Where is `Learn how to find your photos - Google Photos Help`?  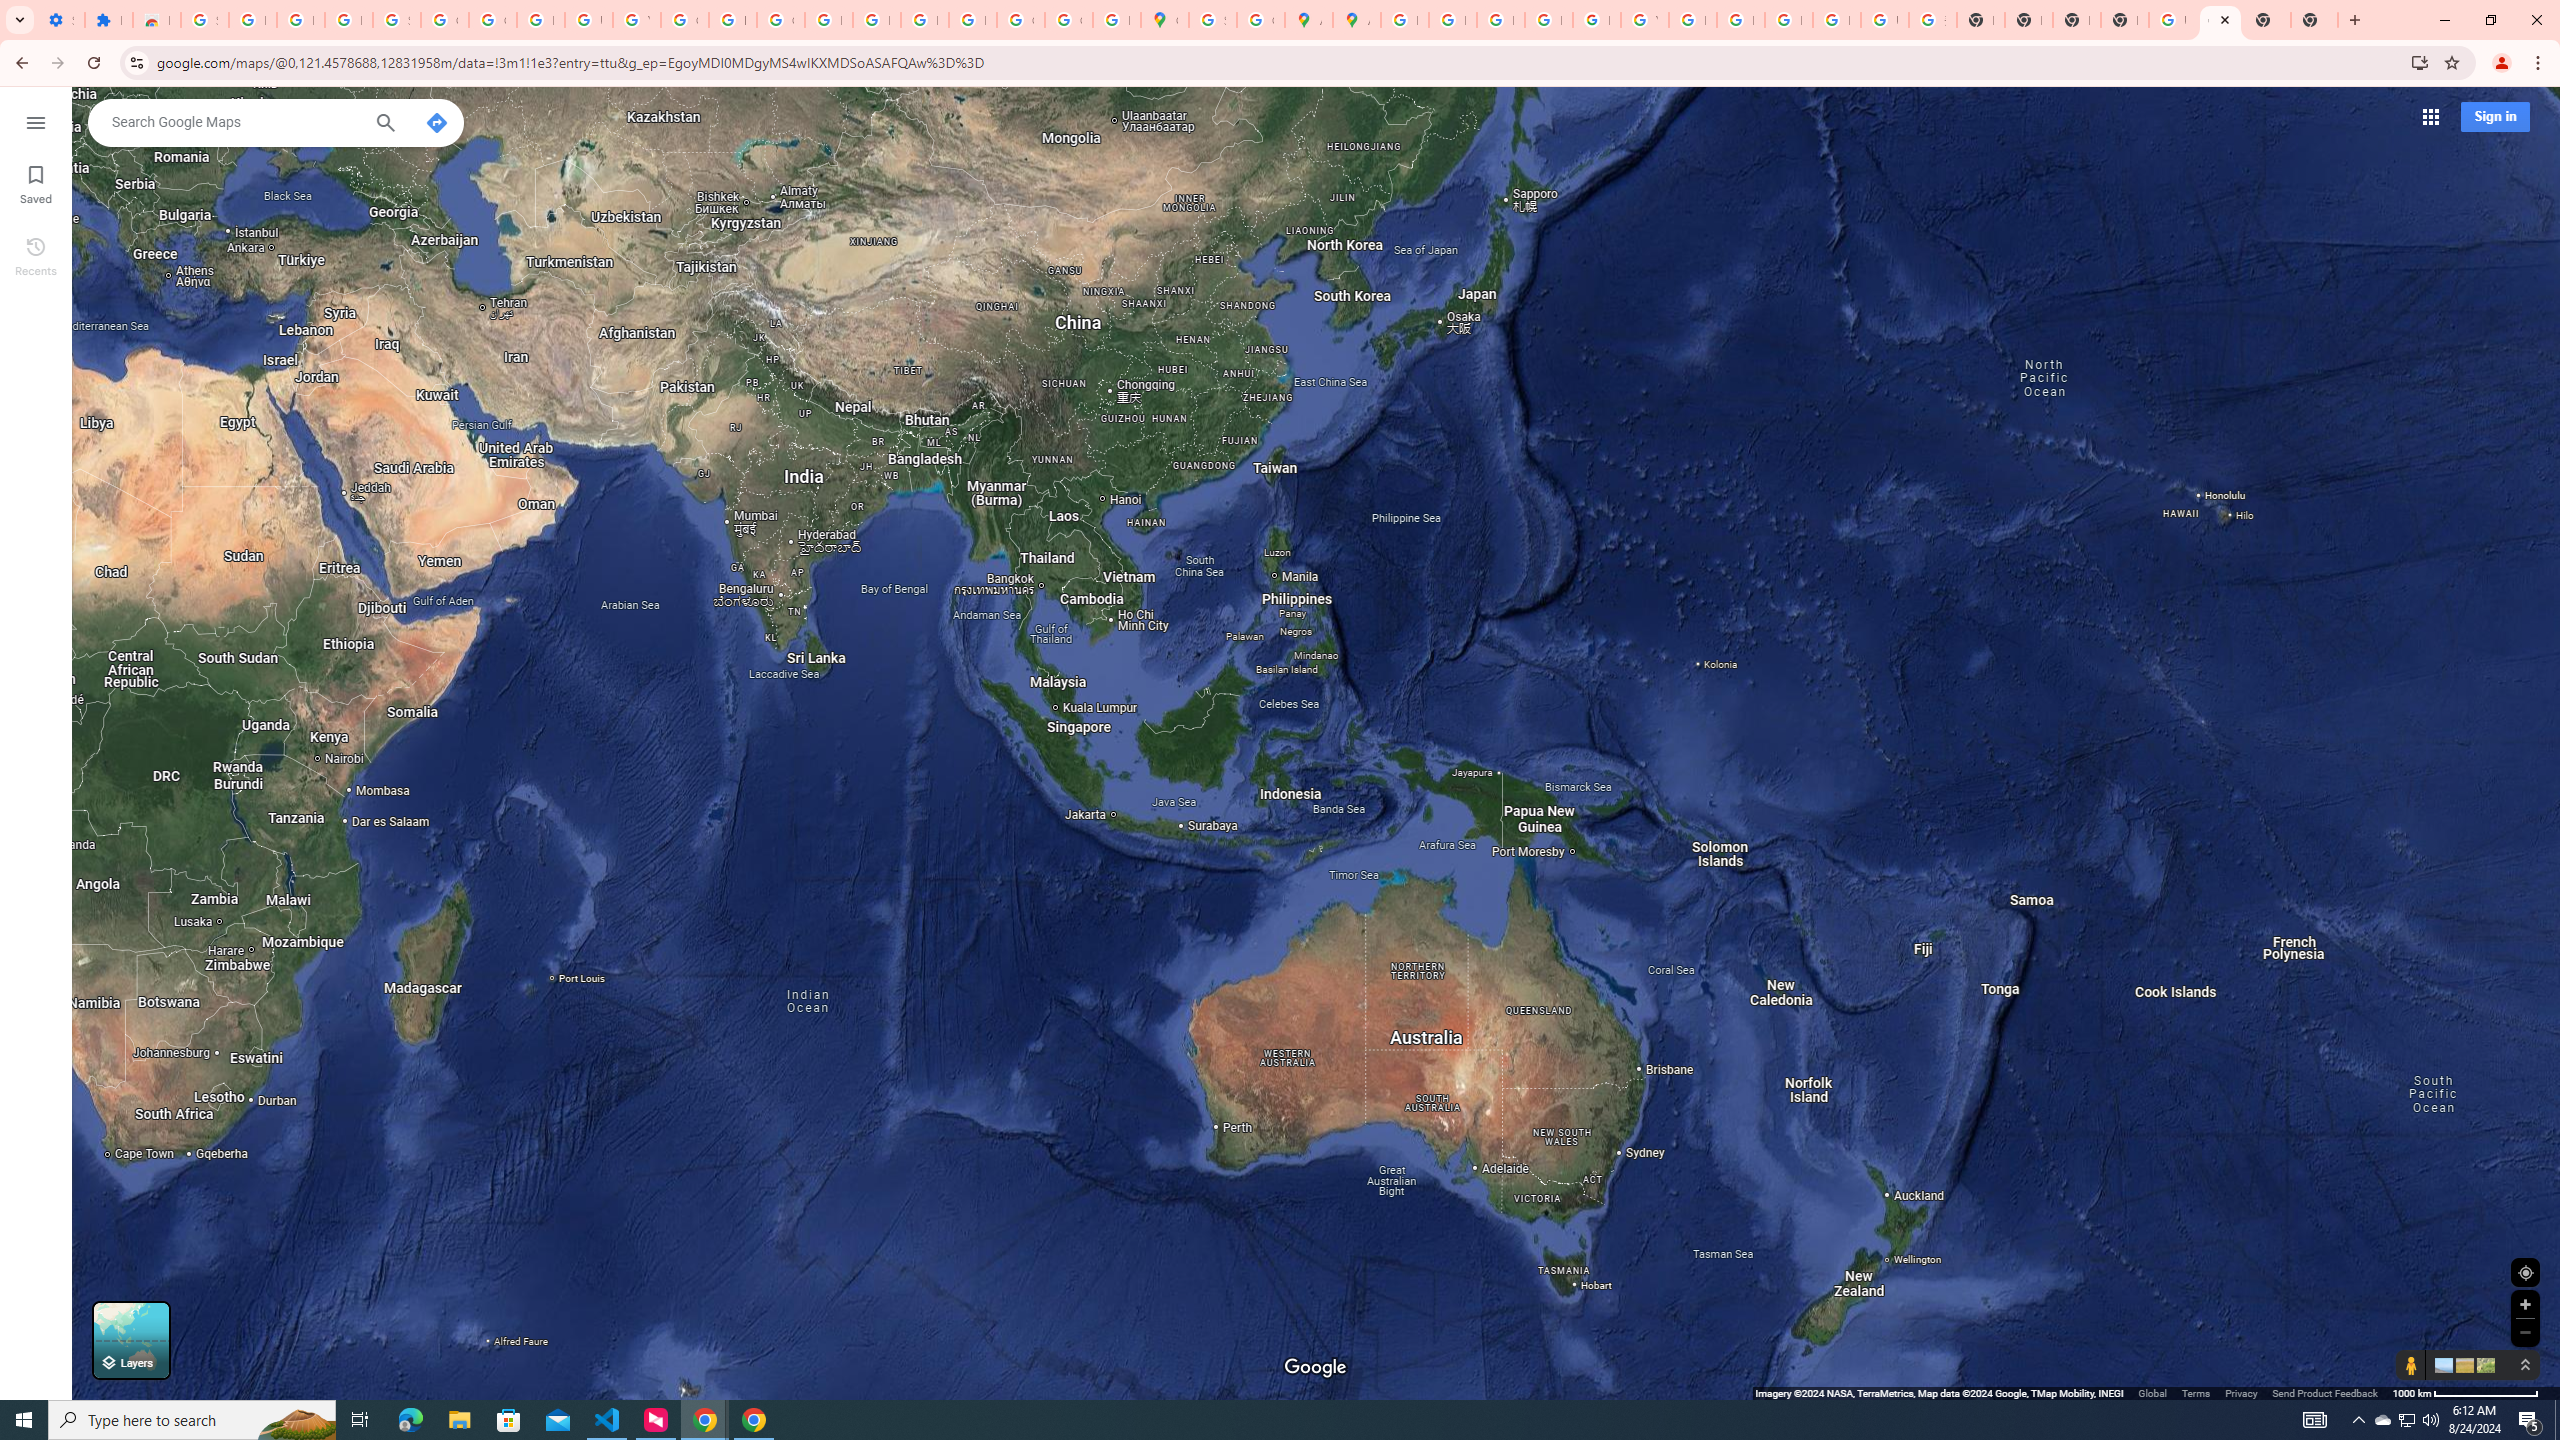 Learn how to find your photos - Google Photos Help is located at coordinates (300, 20).